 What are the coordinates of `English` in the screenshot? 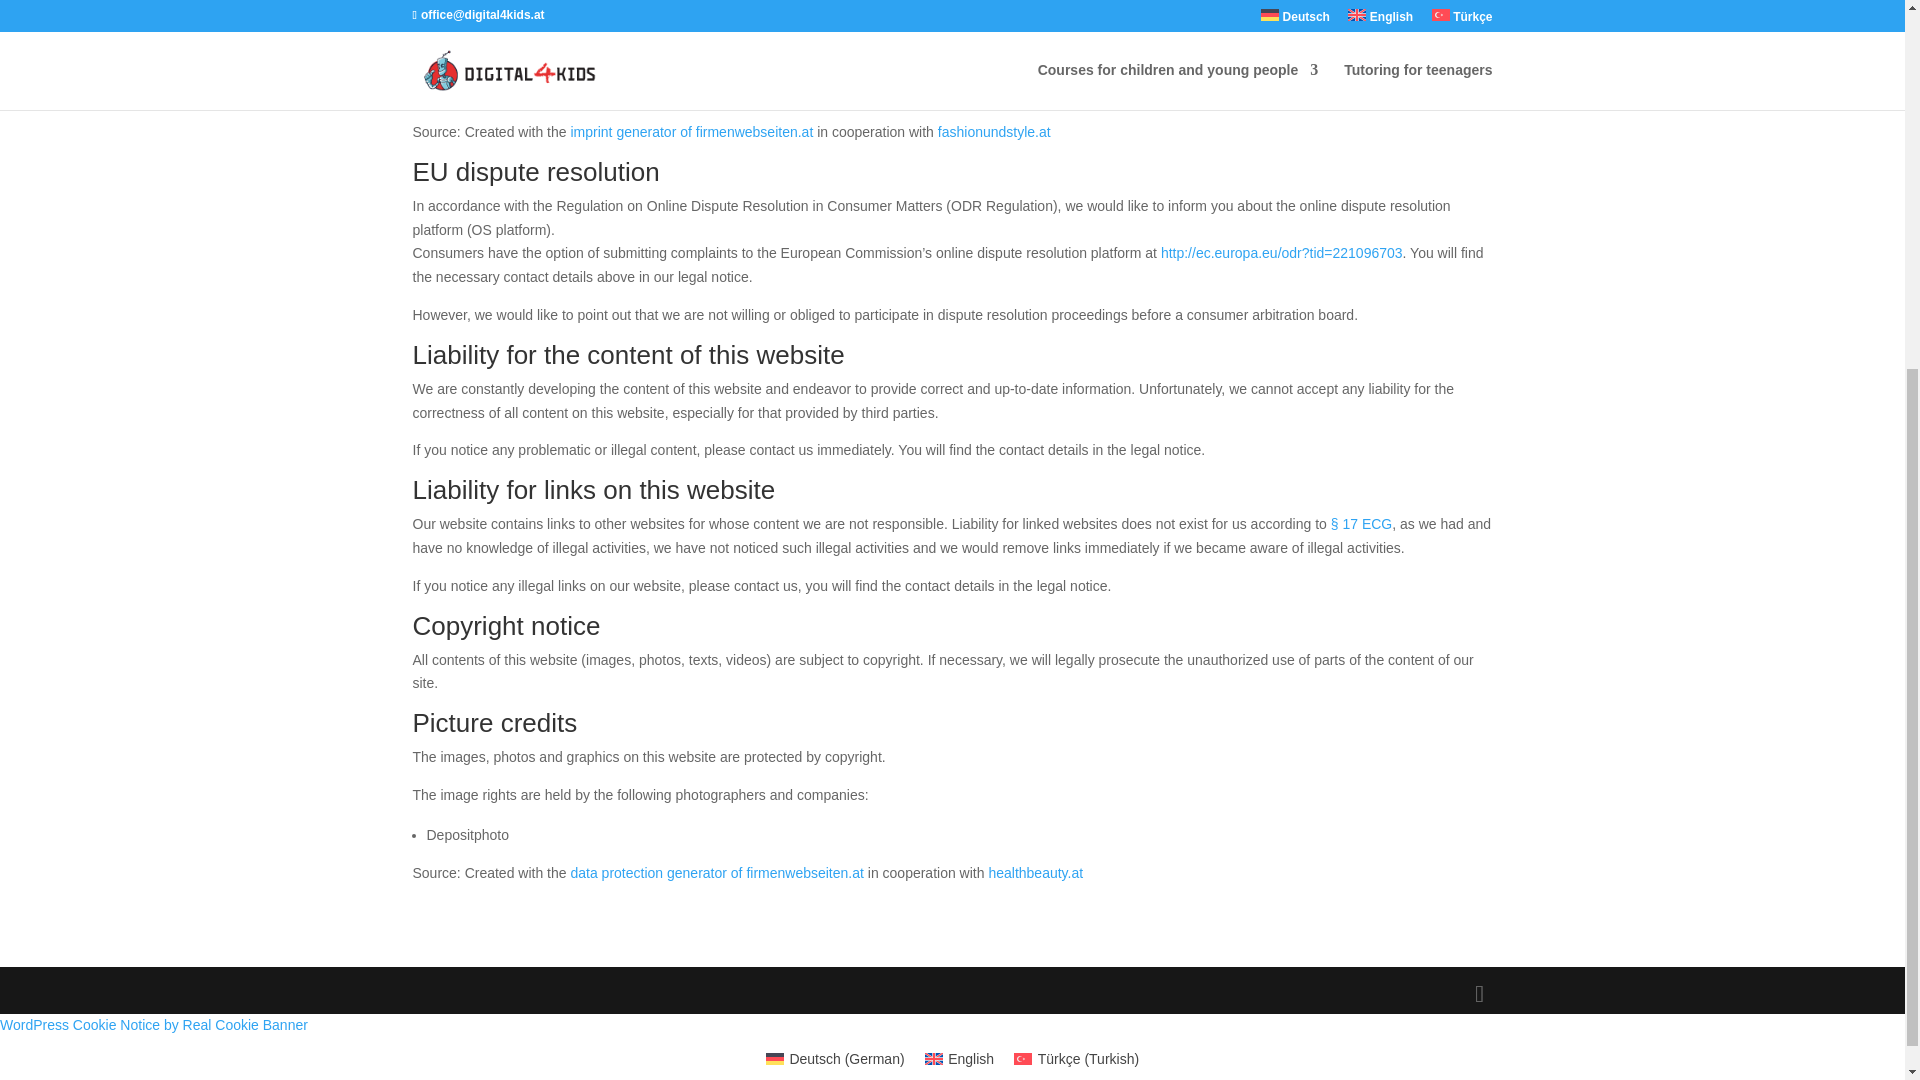 It's located at (960, 1059).